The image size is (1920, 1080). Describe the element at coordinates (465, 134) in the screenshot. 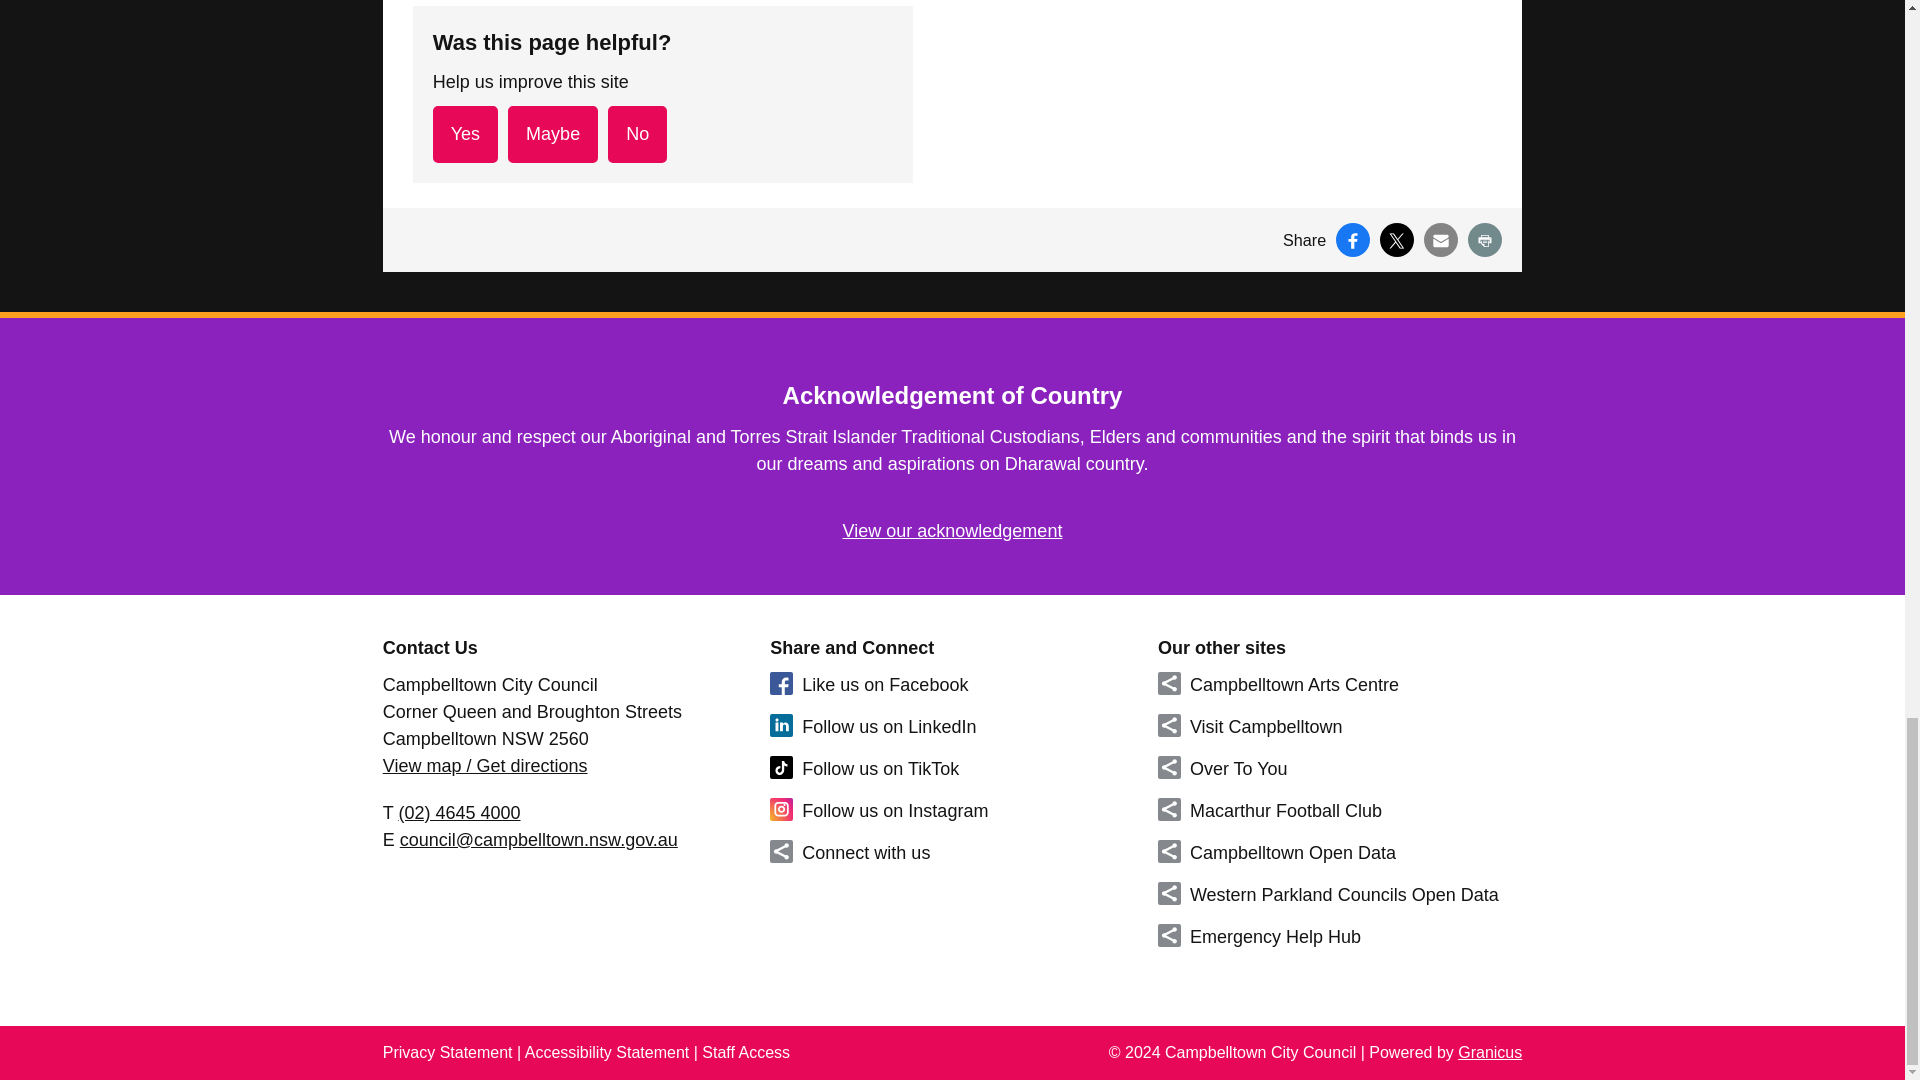

I see `Yes` at that location.